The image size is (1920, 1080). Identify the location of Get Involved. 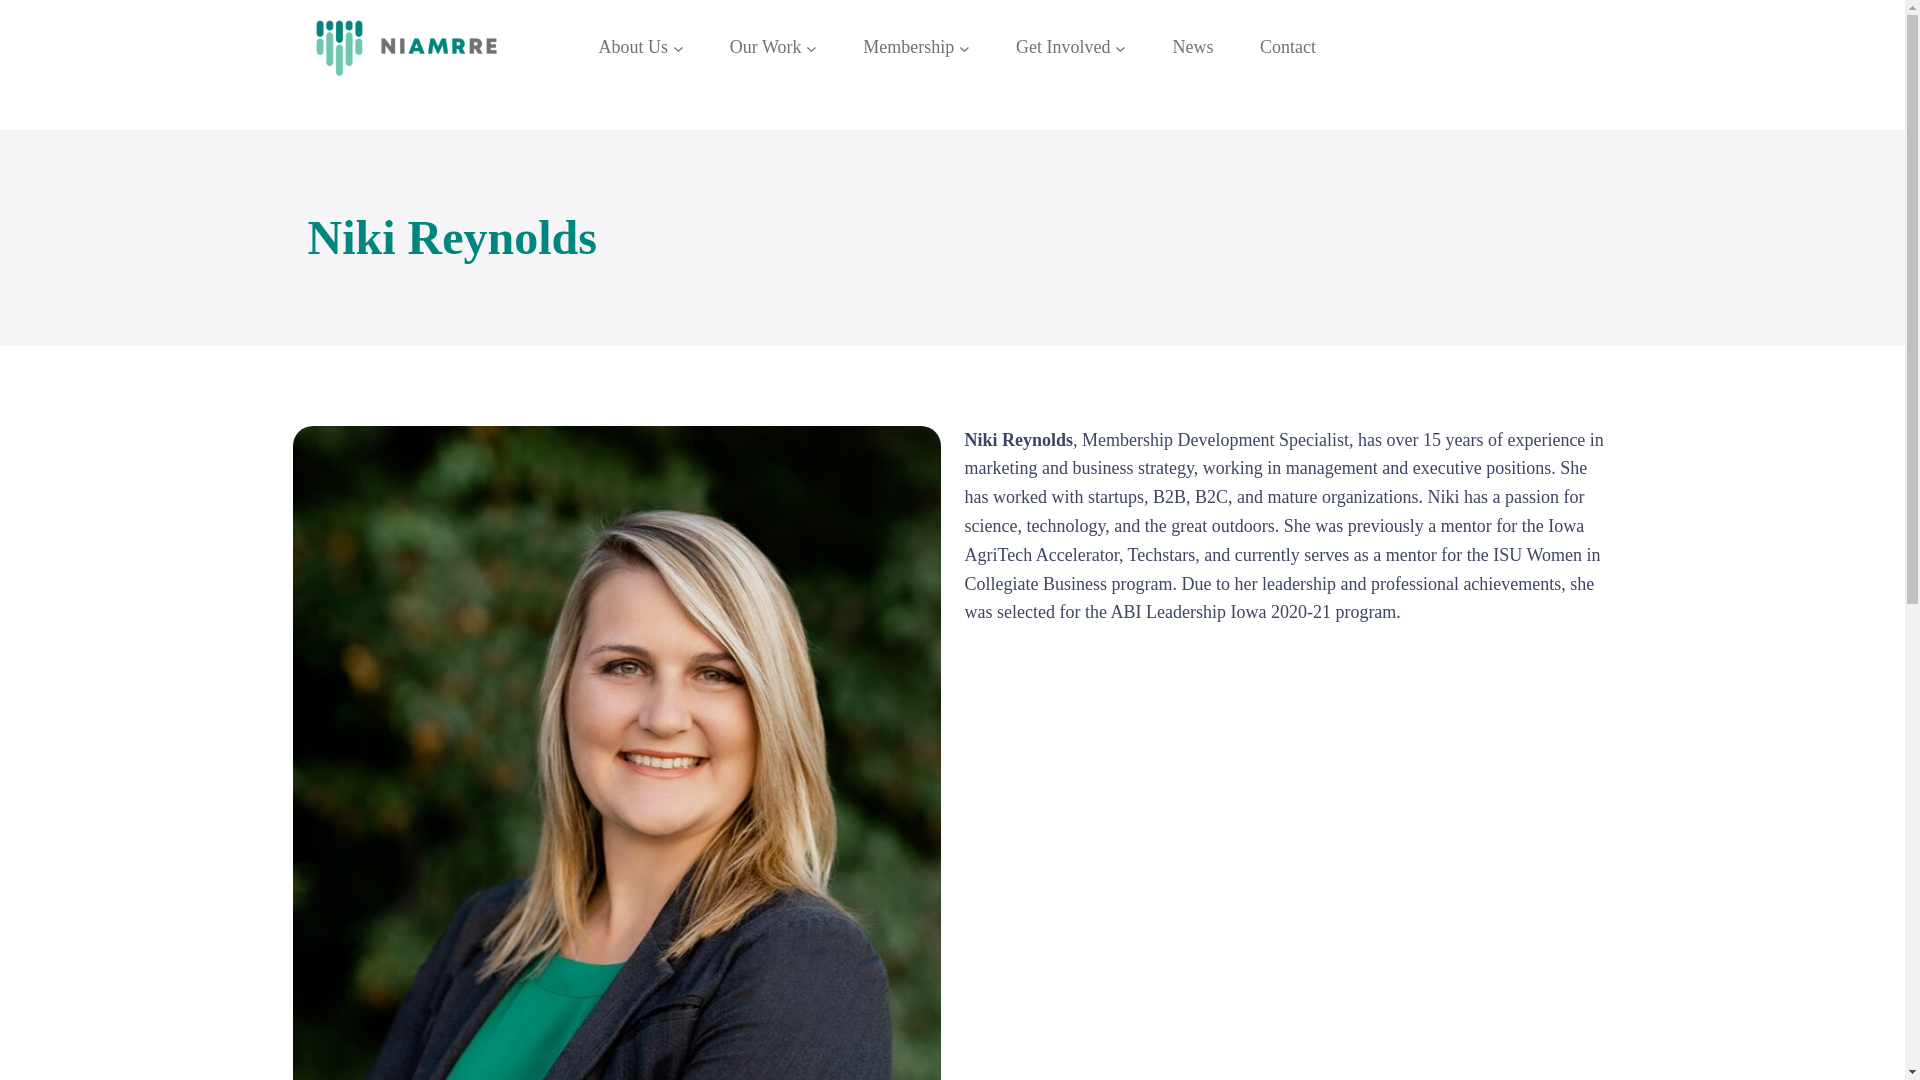
(1062, 48).